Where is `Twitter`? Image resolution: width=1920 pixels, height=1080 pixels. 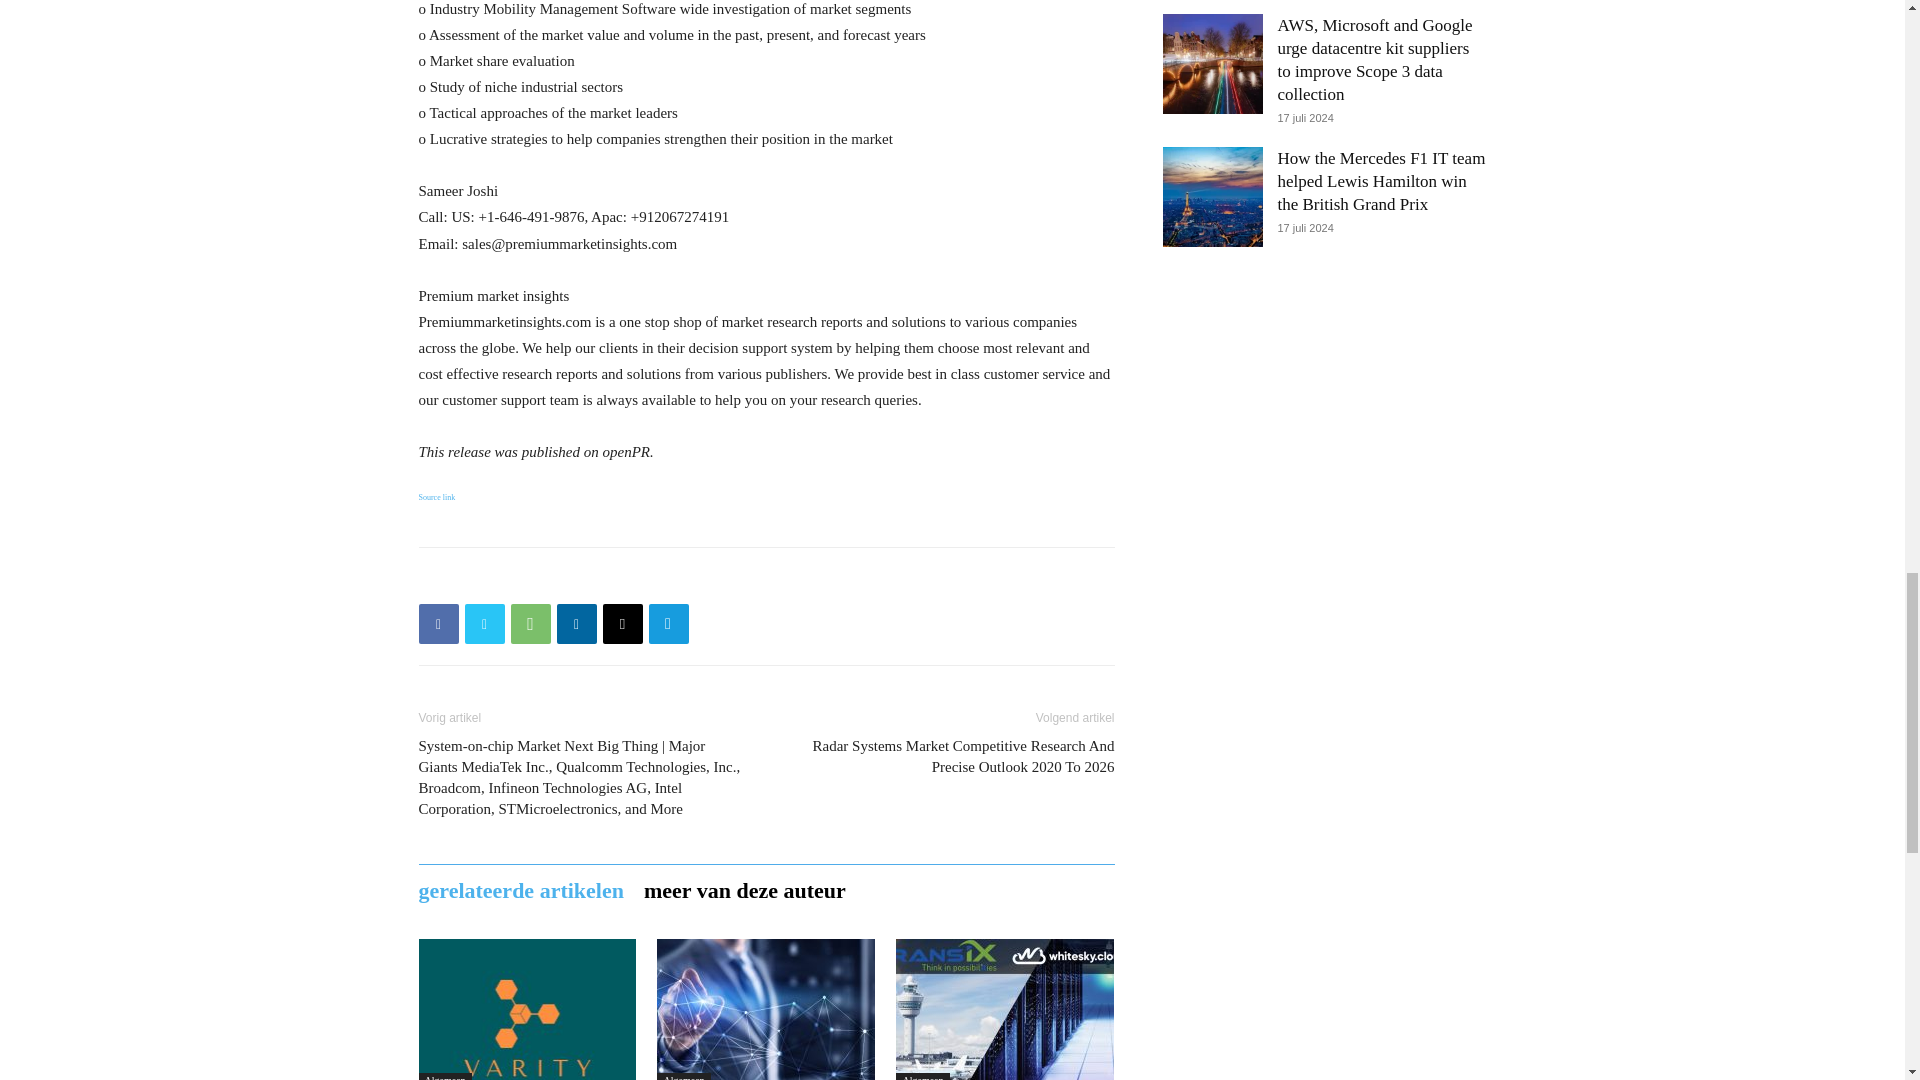
Twitter is located at coordinates (484, 623).